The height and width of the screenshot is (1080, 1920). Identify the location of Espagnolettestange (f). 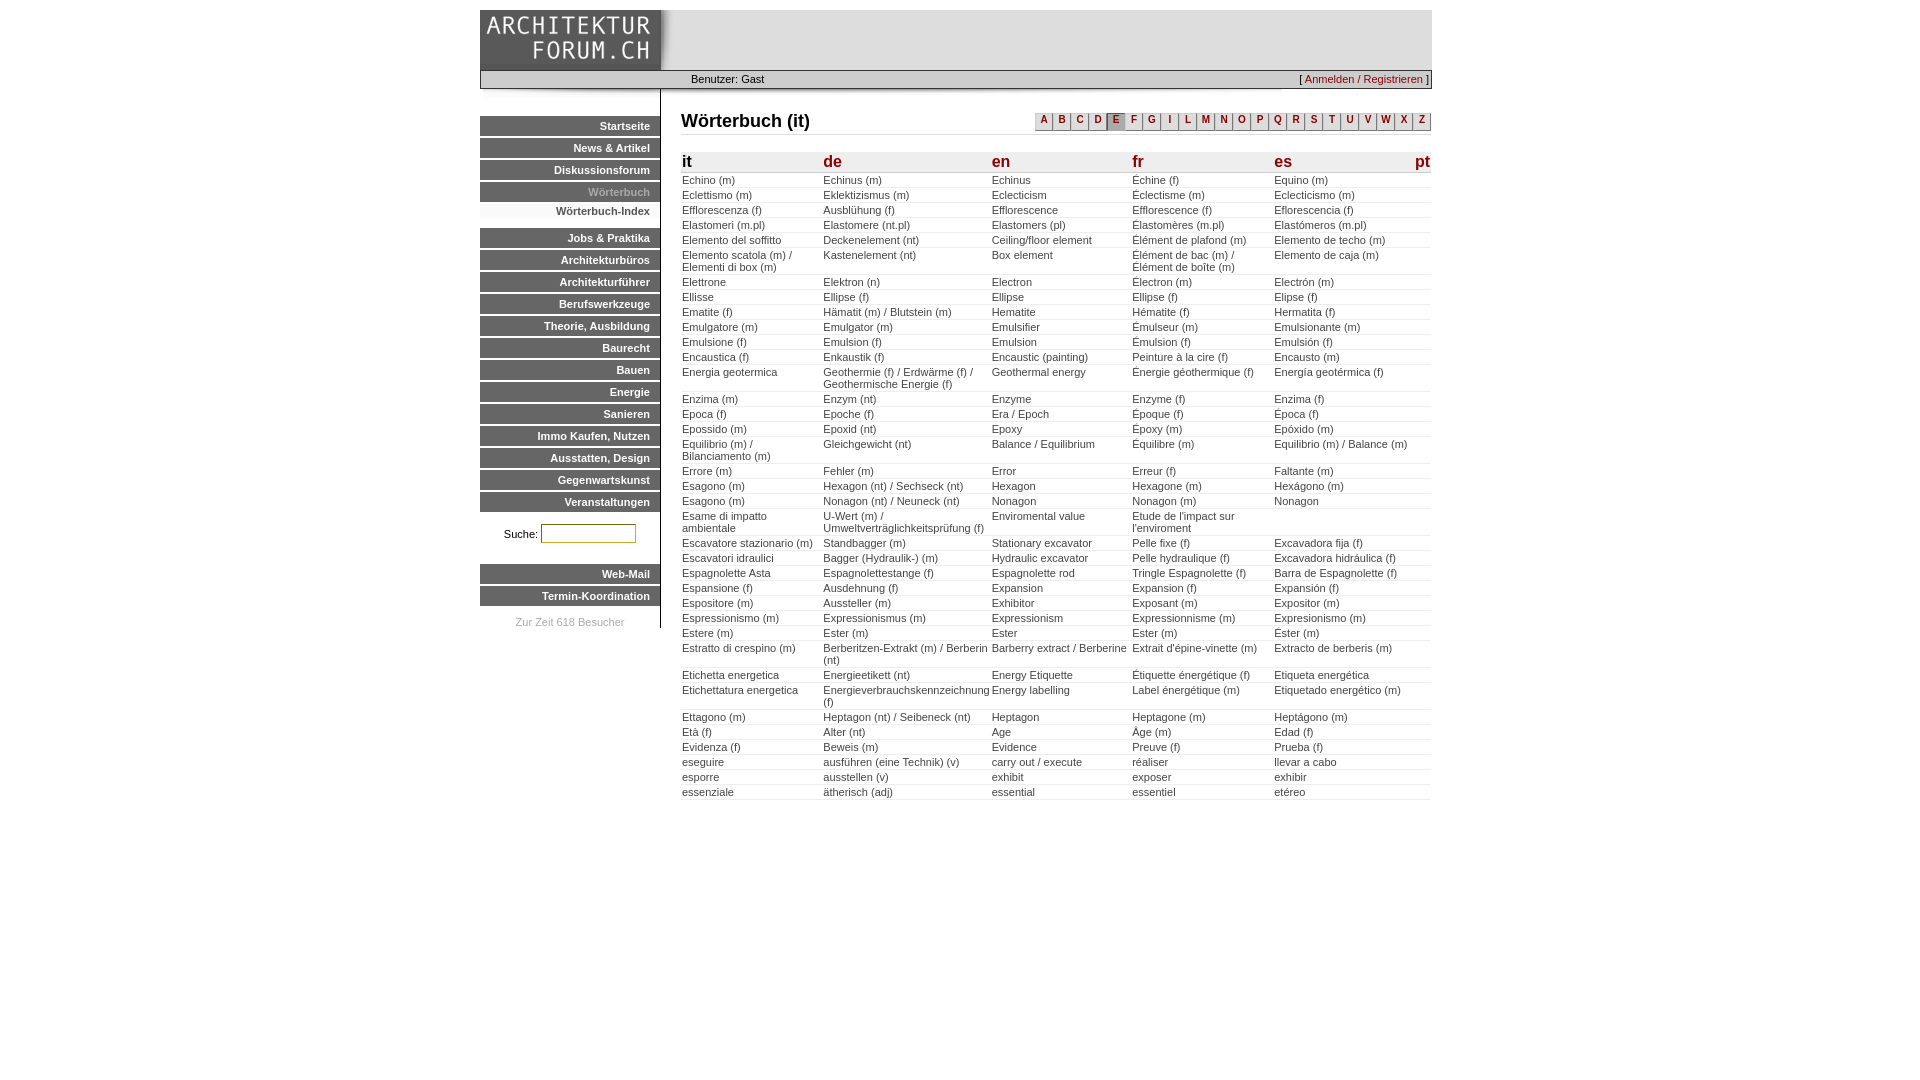
(878, 573).